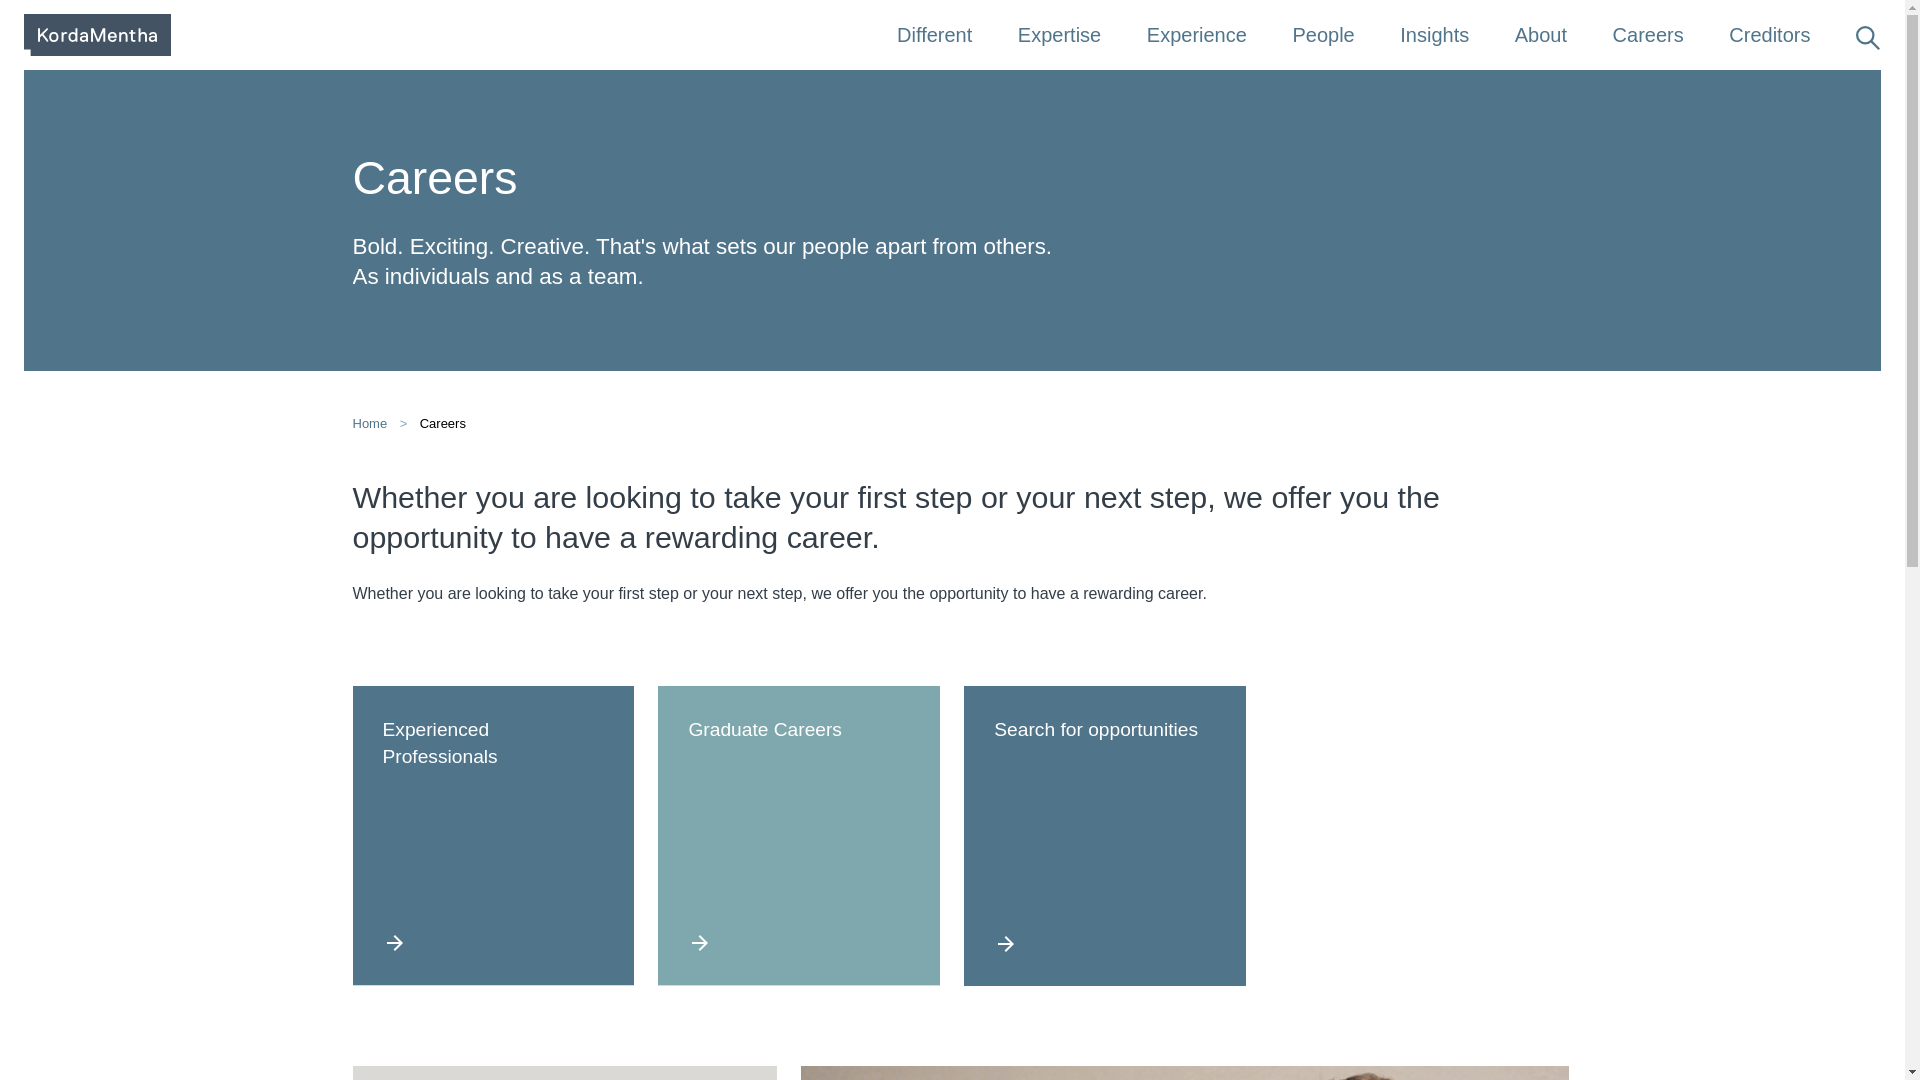 This screenshot has width=1920, height=1080. I want to click on Insights, so click(1434, 35).